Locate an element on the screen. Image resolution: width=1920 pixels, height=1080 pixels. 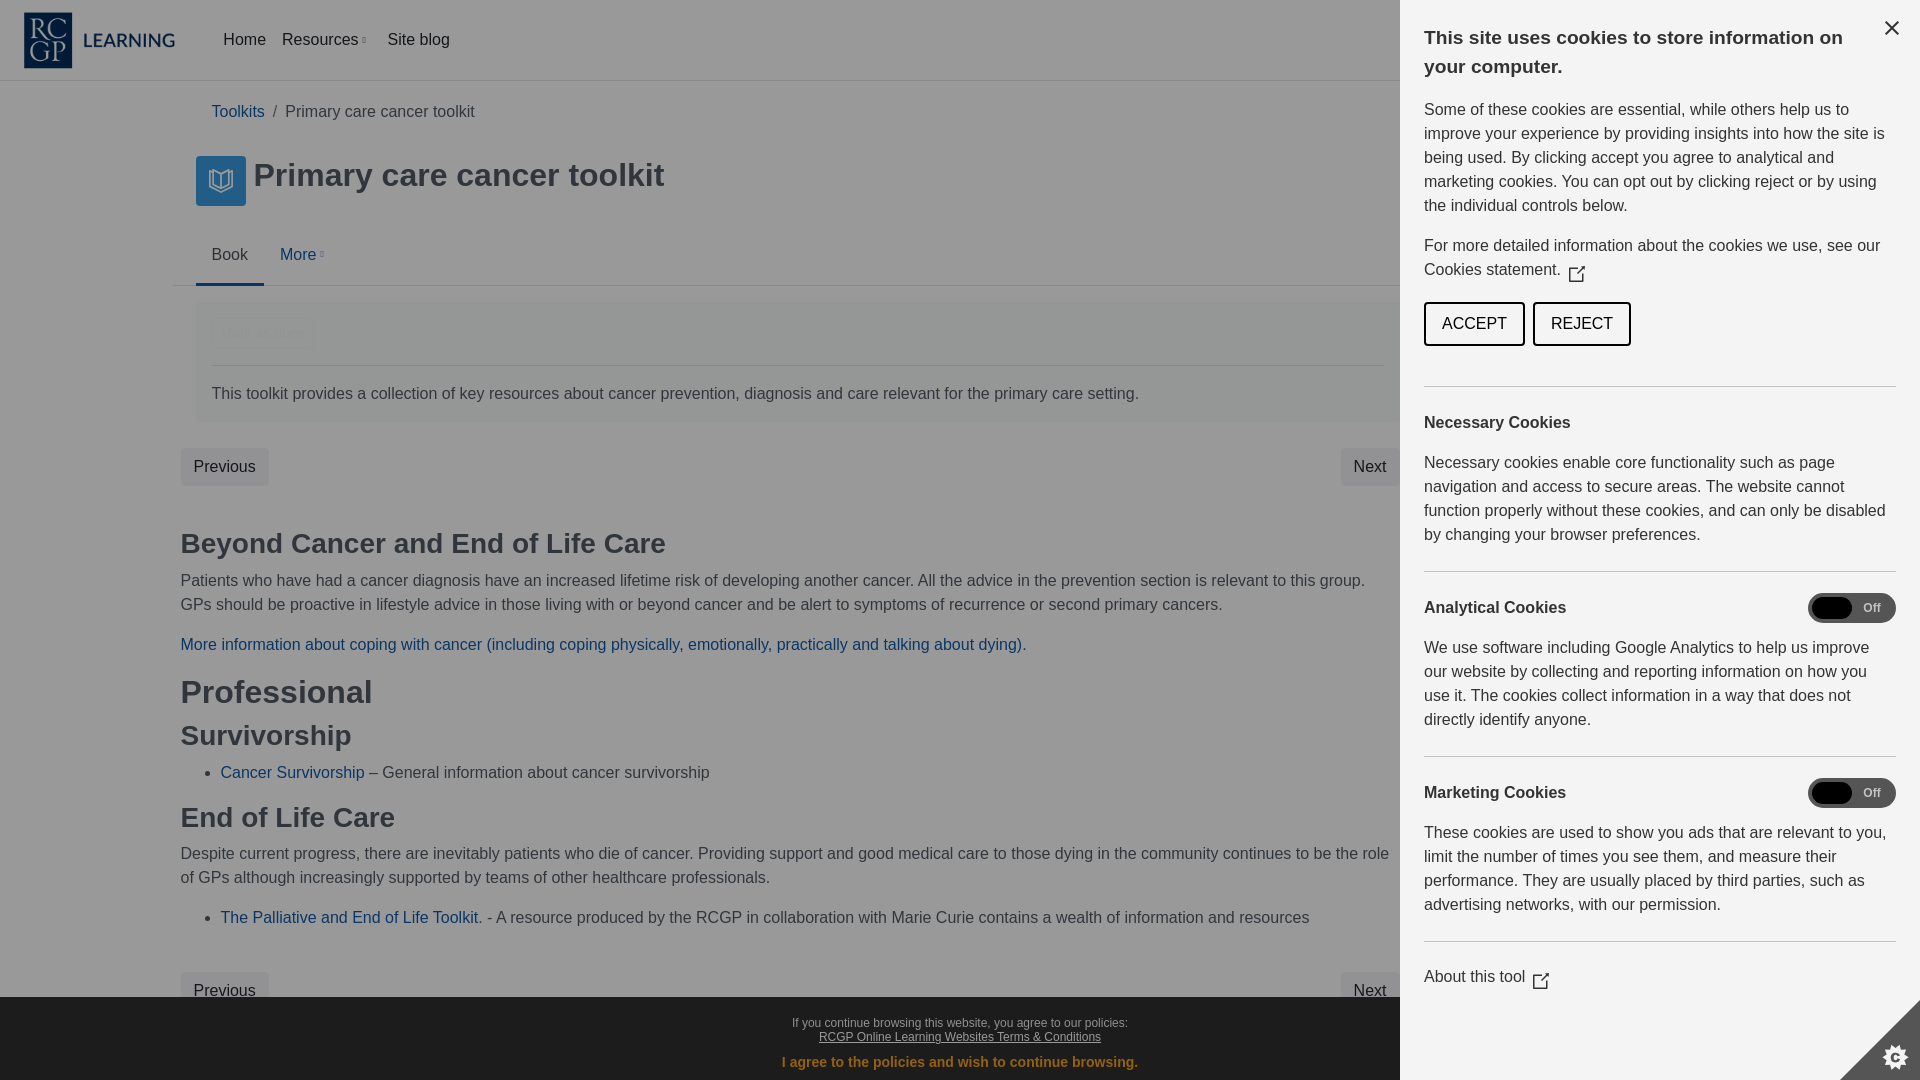
Cancer information for Patients Carers and Professionals is located at coordinates (1758, 436).